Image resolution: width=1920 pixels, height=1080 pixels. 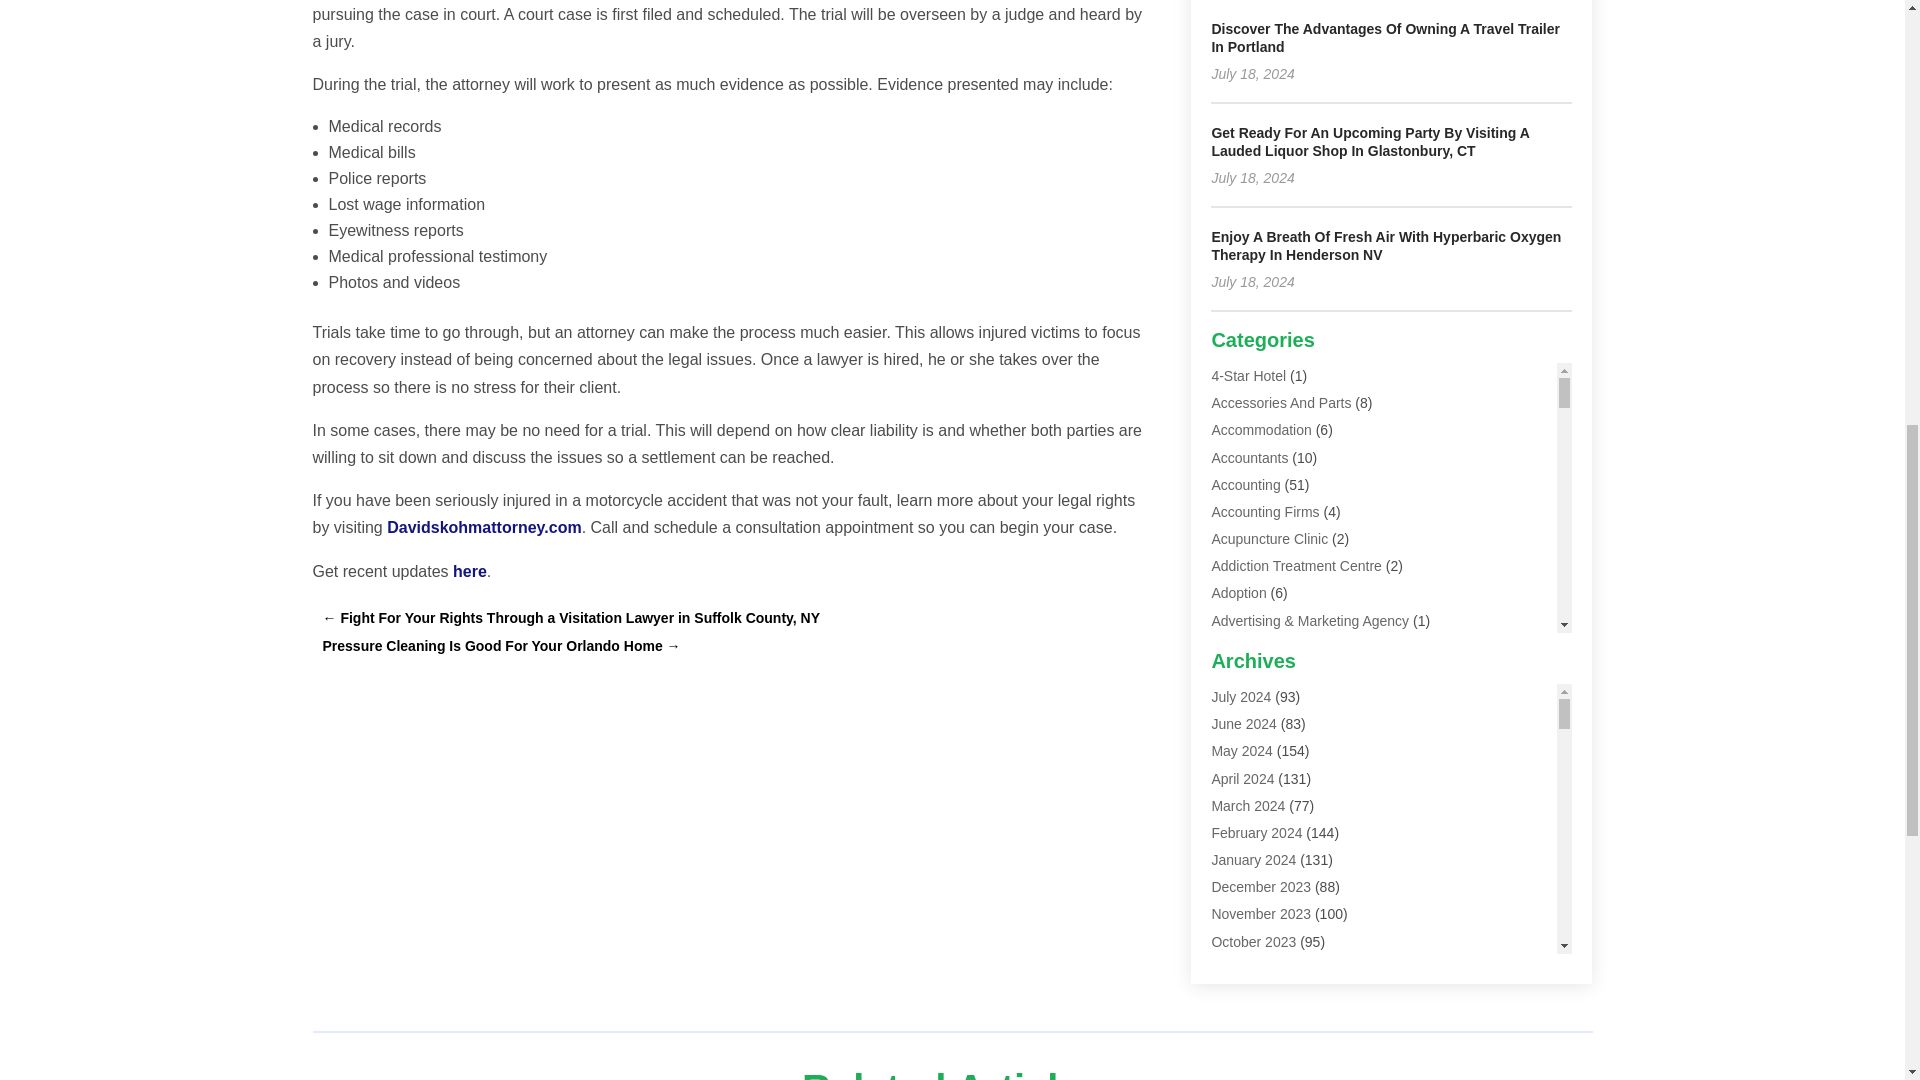 What do you see at coordinates (484, 527) in the screenshot?
I see `Davidskohmattorney.com` at bounding box center [484, 527].